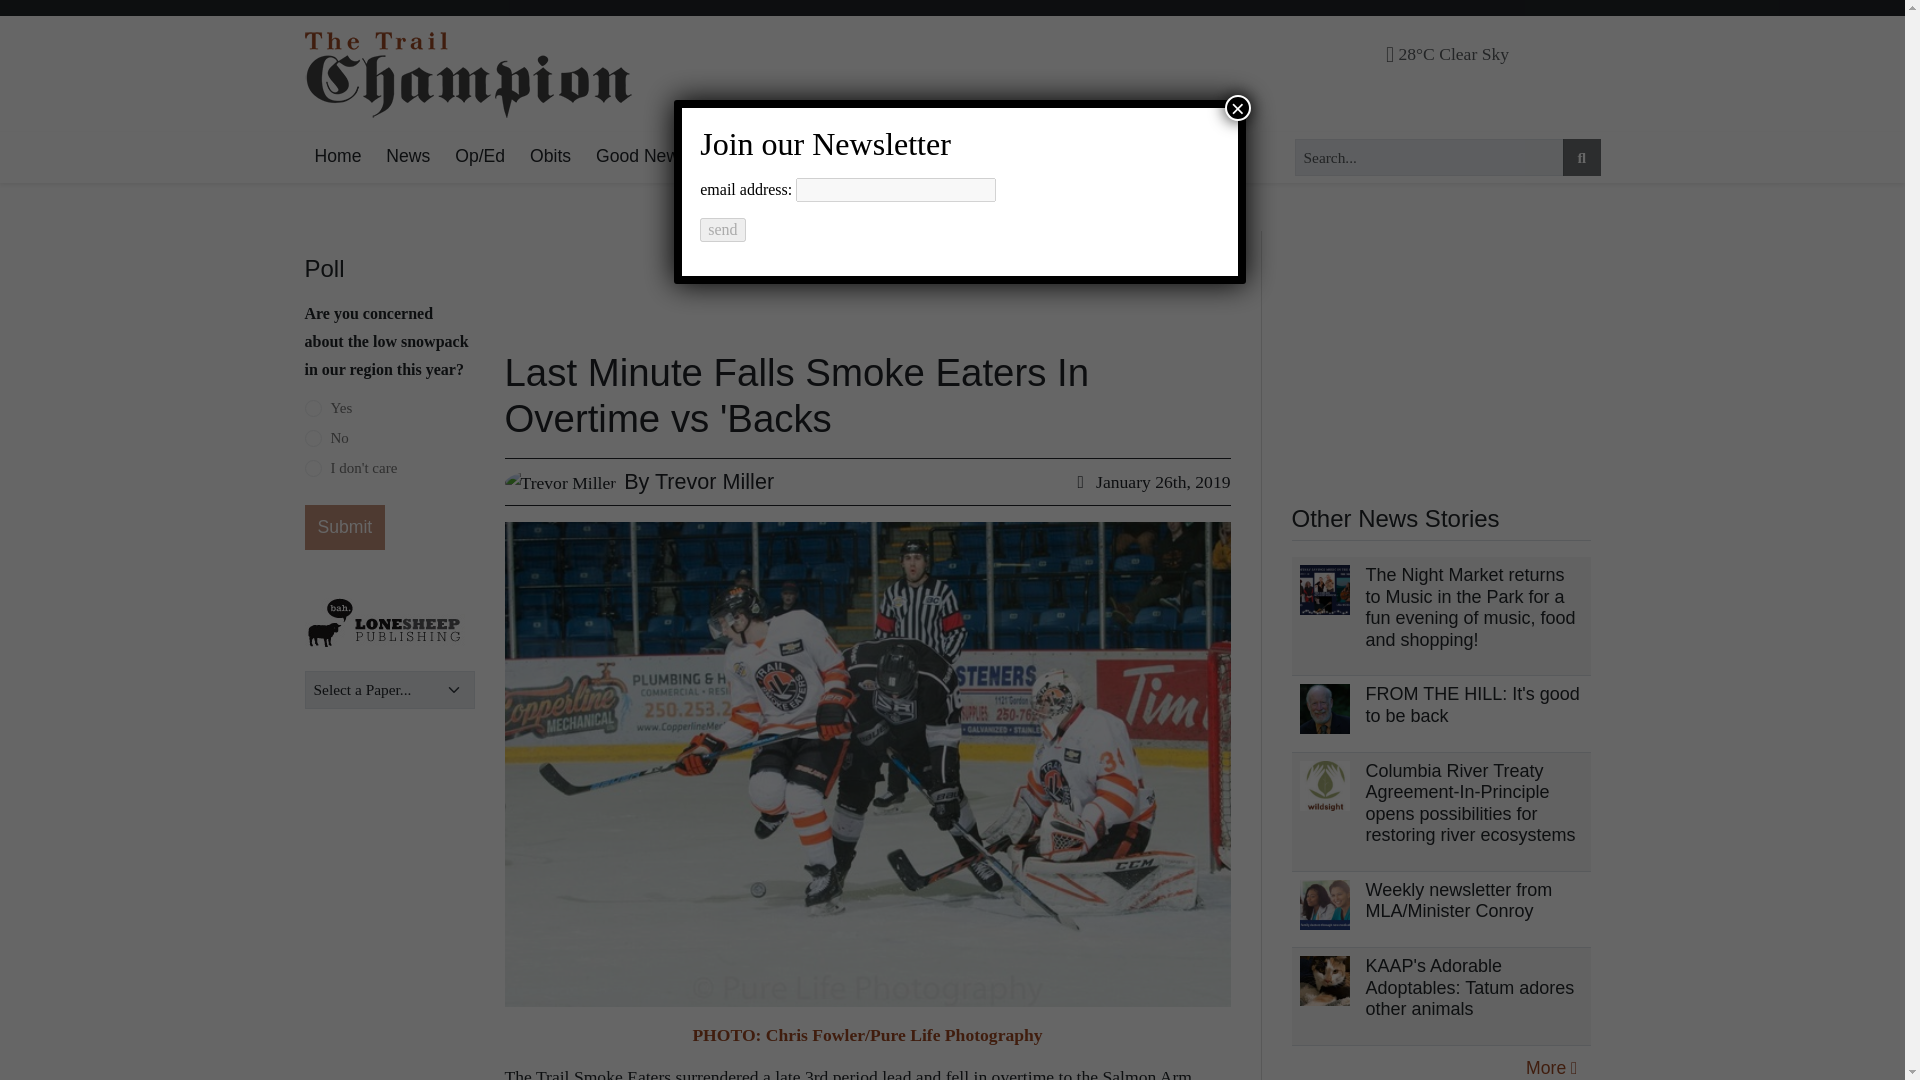 The image size is (1920, 1080). I want to click on 3rd party ad content, so click(840, 278).